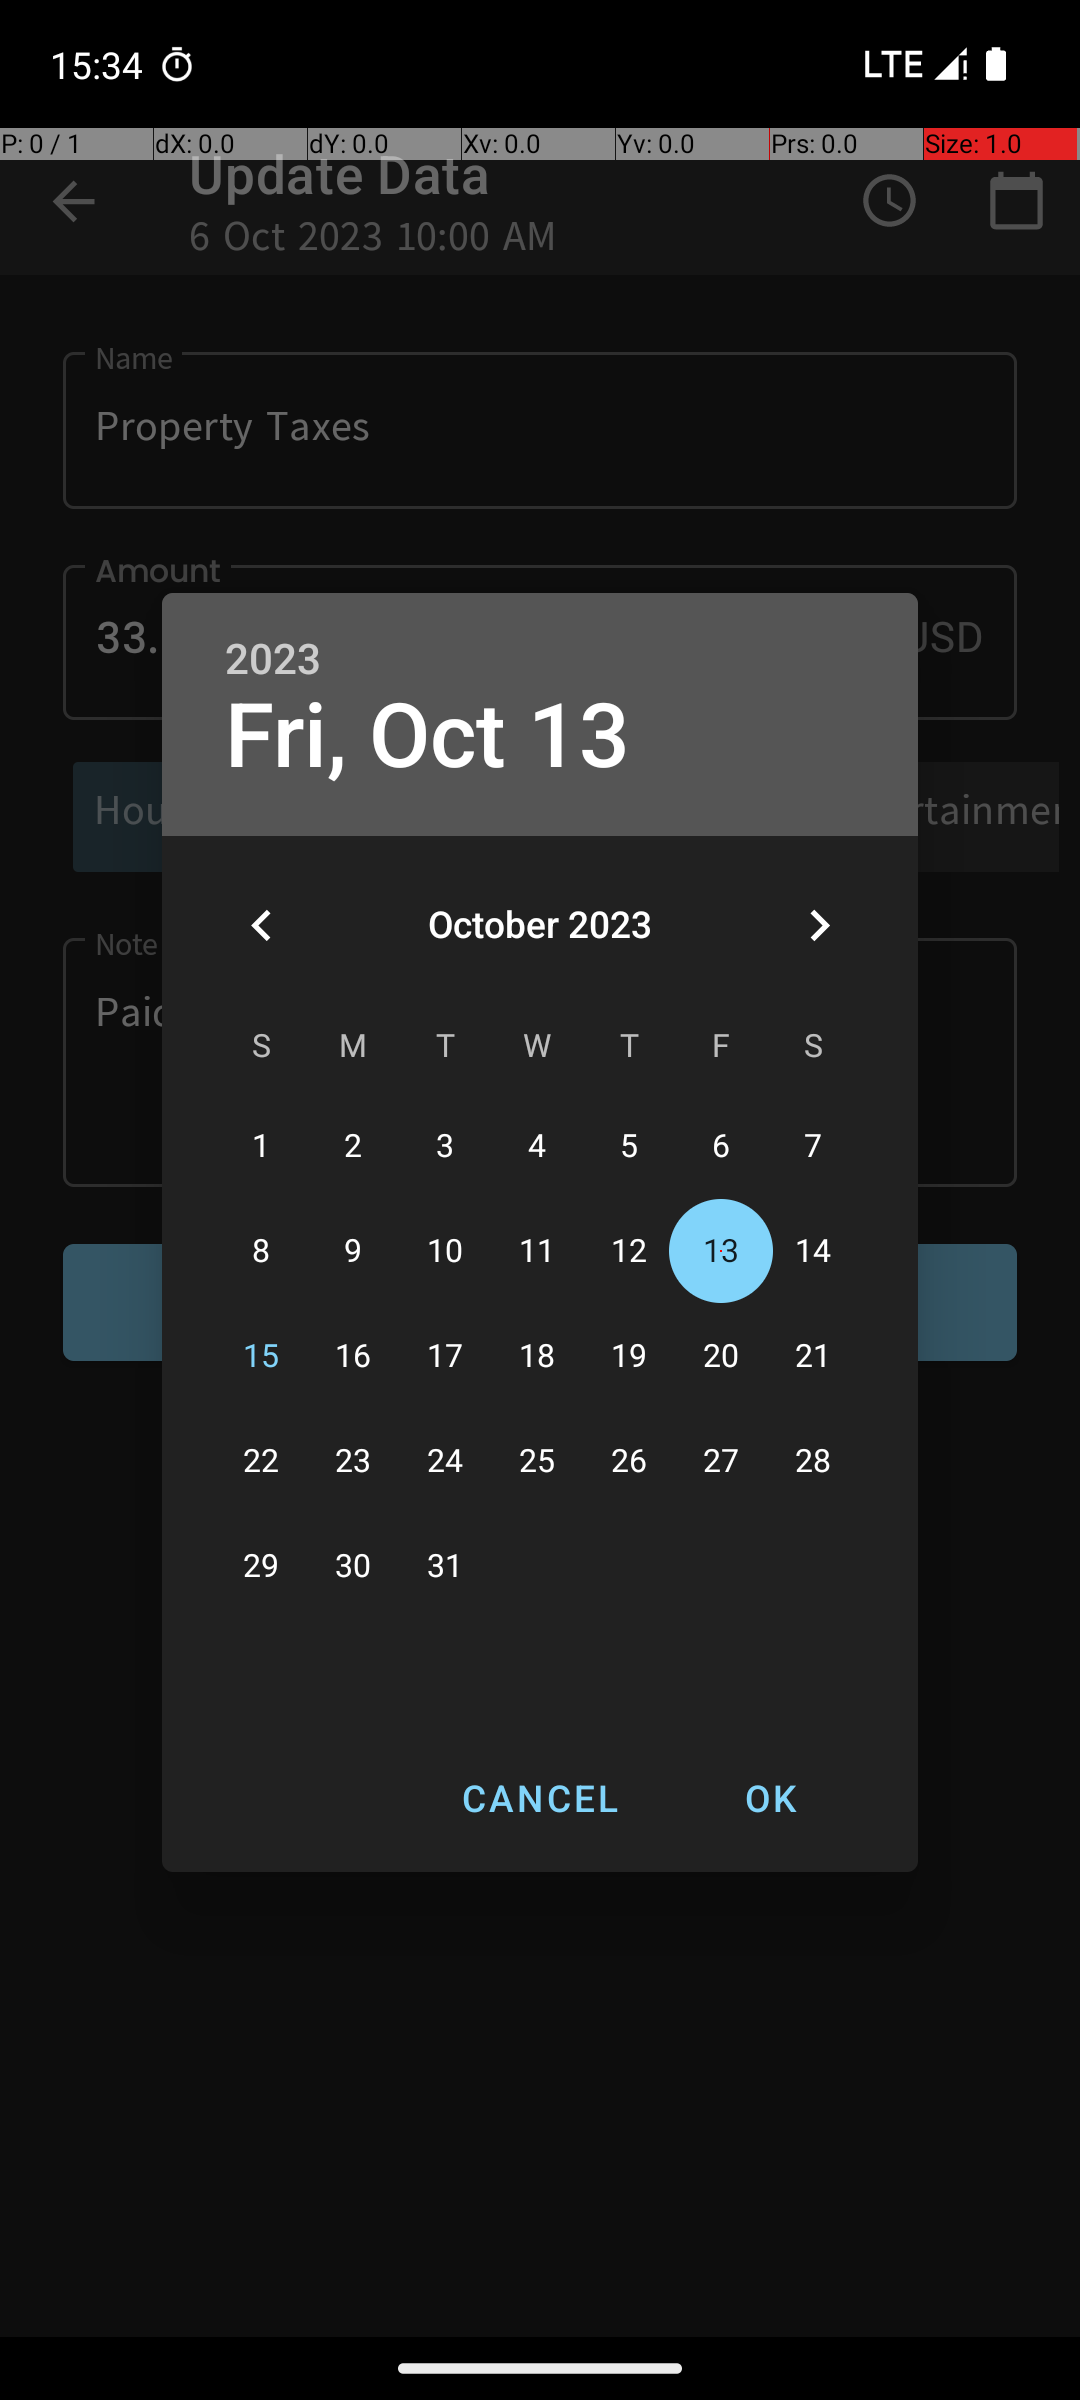 This screenshot has width=1080, height=2400. I want to click on Fri, Oct 13, so click(428, 736).